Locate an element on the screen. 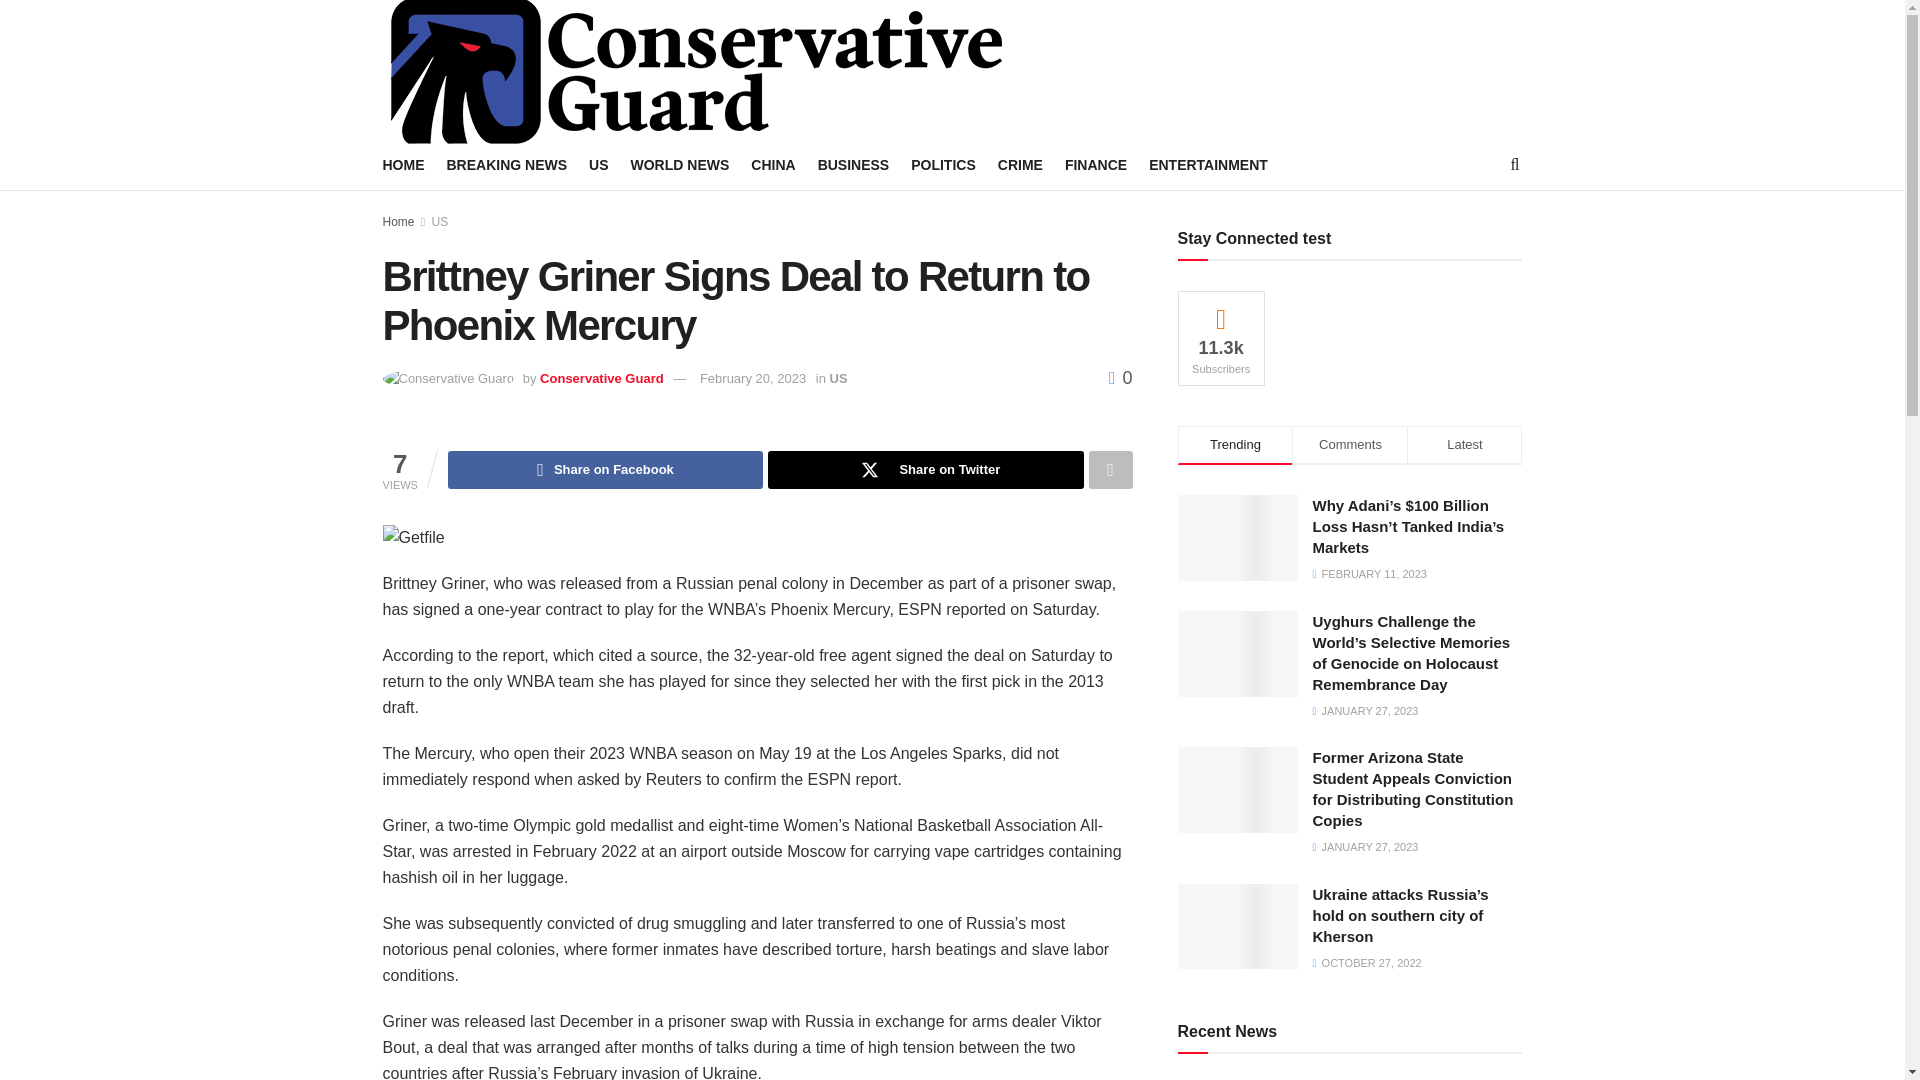  Brittney Griner Signs Deal to Return to Phoenix Mercury 1 is located at coordinates (412, 537).